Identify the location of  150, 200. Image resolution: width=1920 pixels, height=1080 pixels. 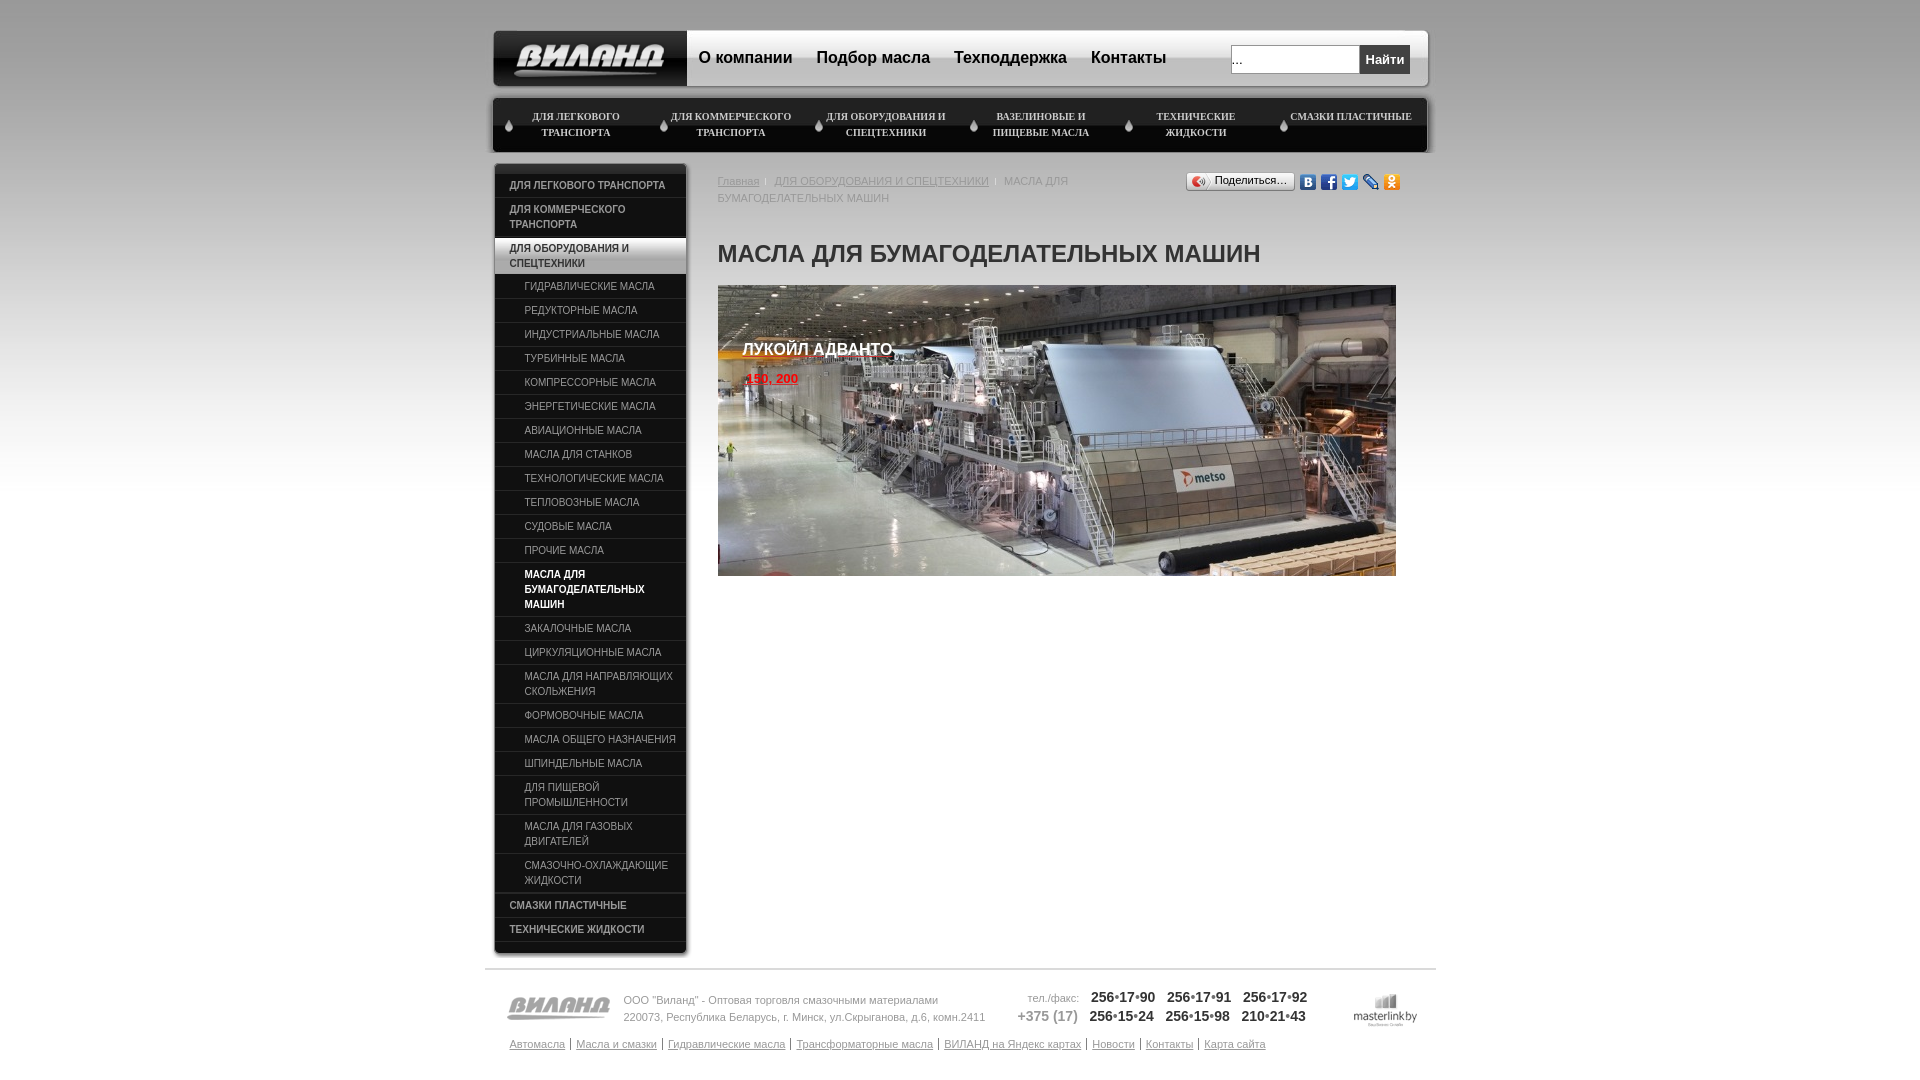
(771, 378).